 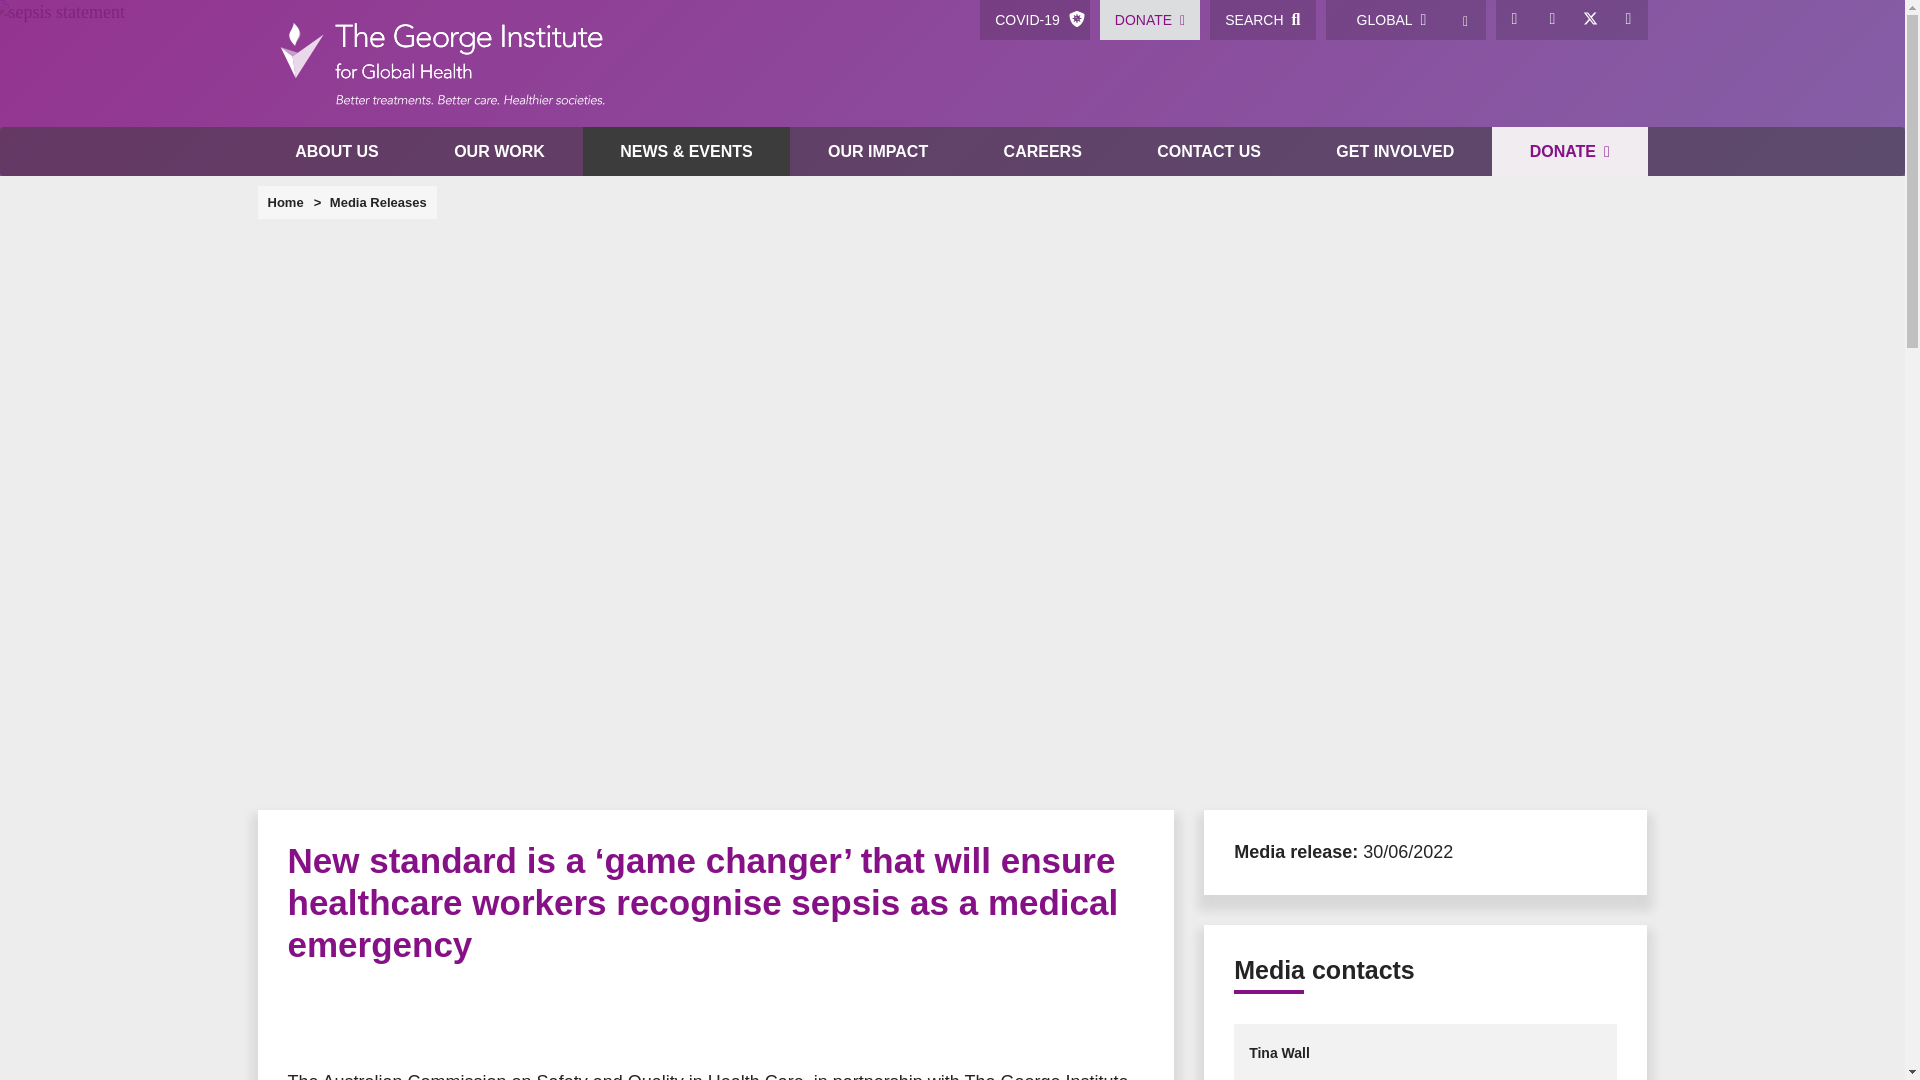 I want to click on Share to Linkedin, so click(x=428, y=1018).